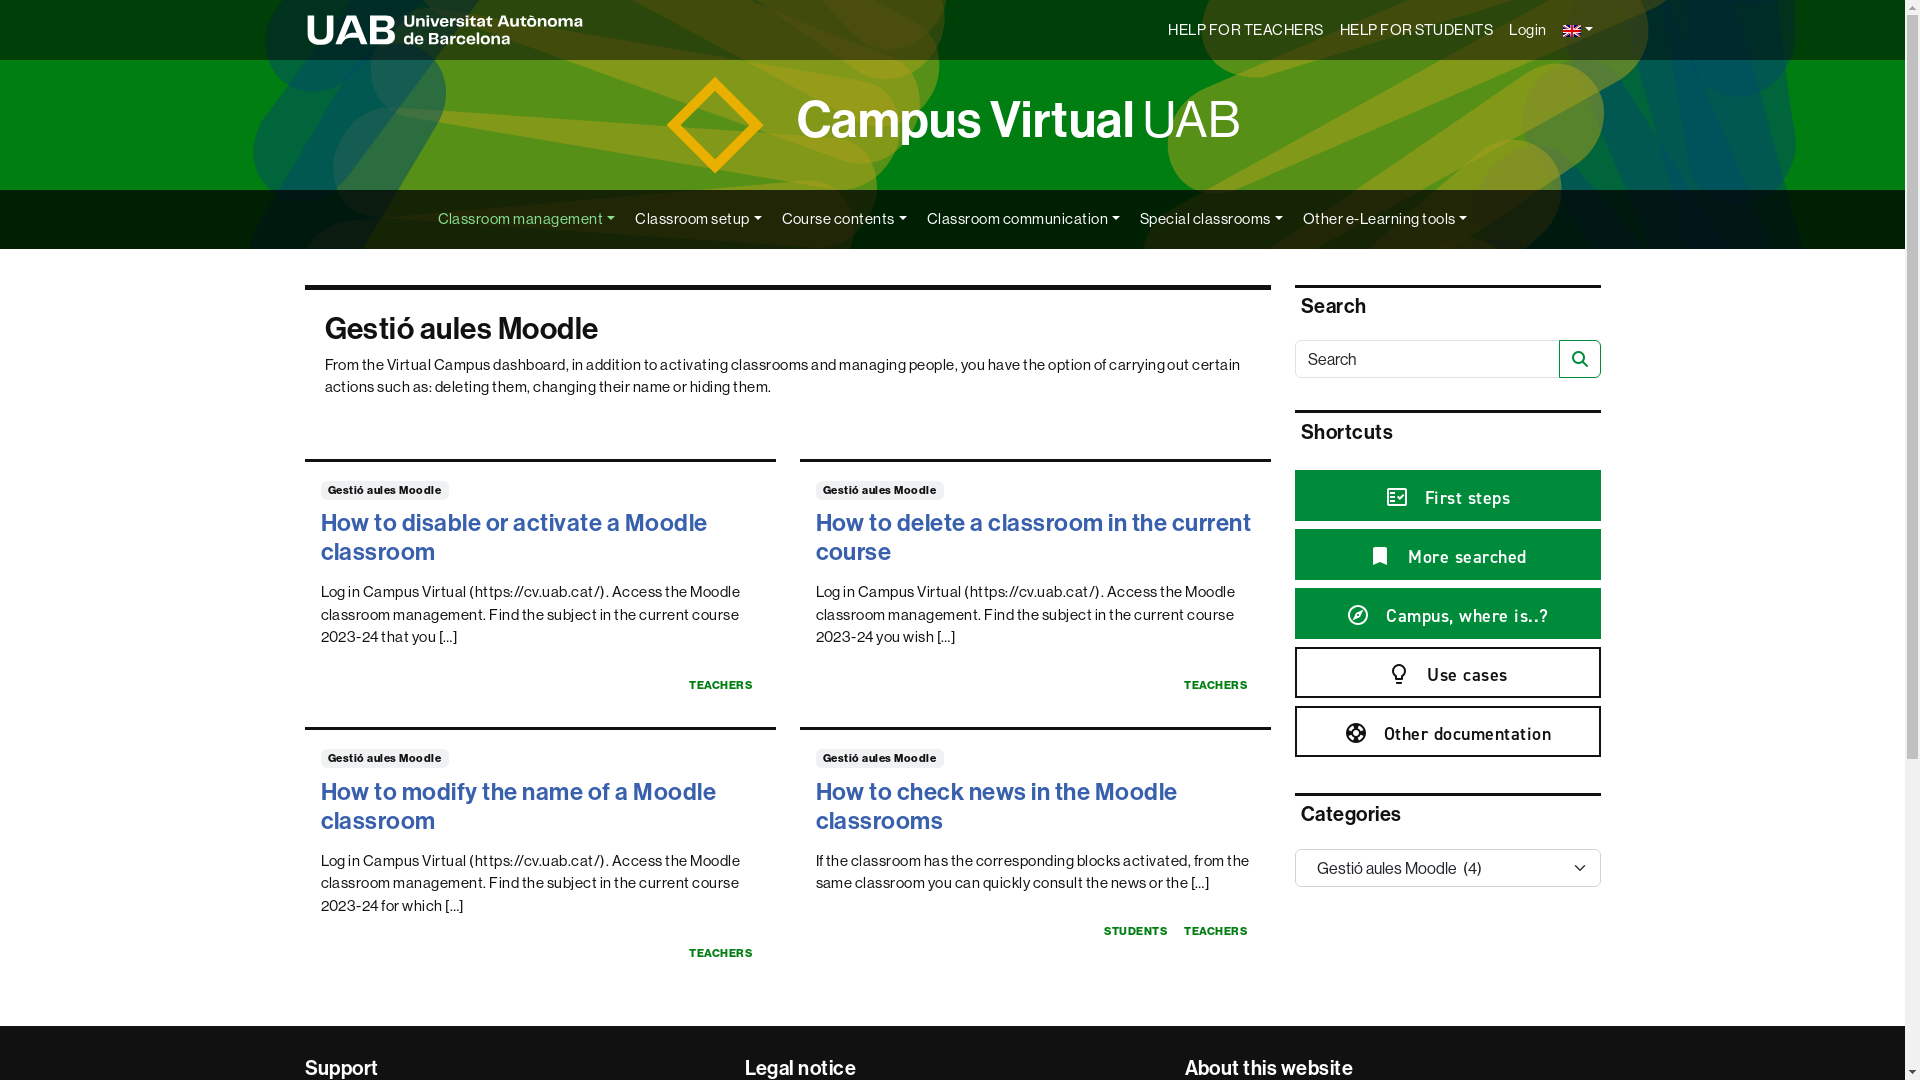 This screenshot has width=1920, height=1080. I want to click on TEACHERS, so click(1216, 686).